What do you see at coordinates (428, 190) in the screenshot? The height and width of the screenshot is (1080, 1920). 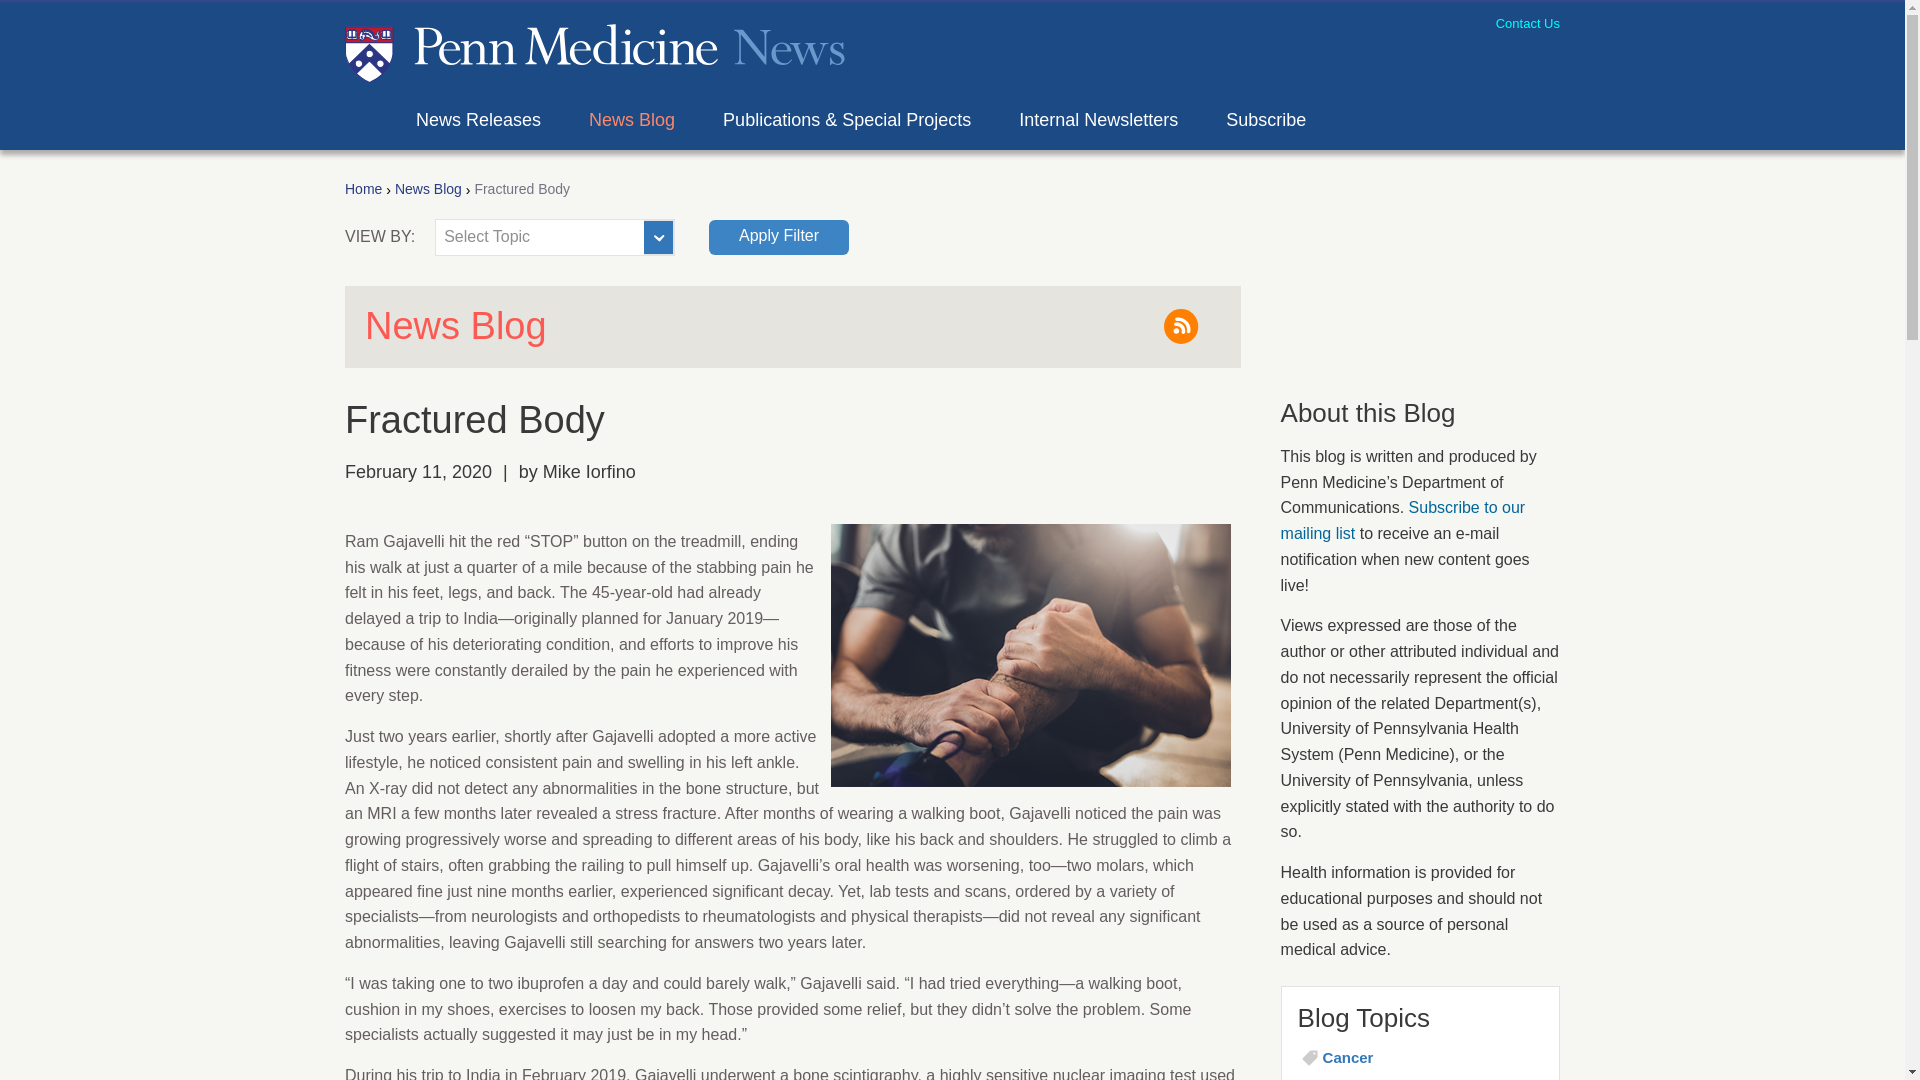 I see `News Blog` at bounding box center [428, 190].